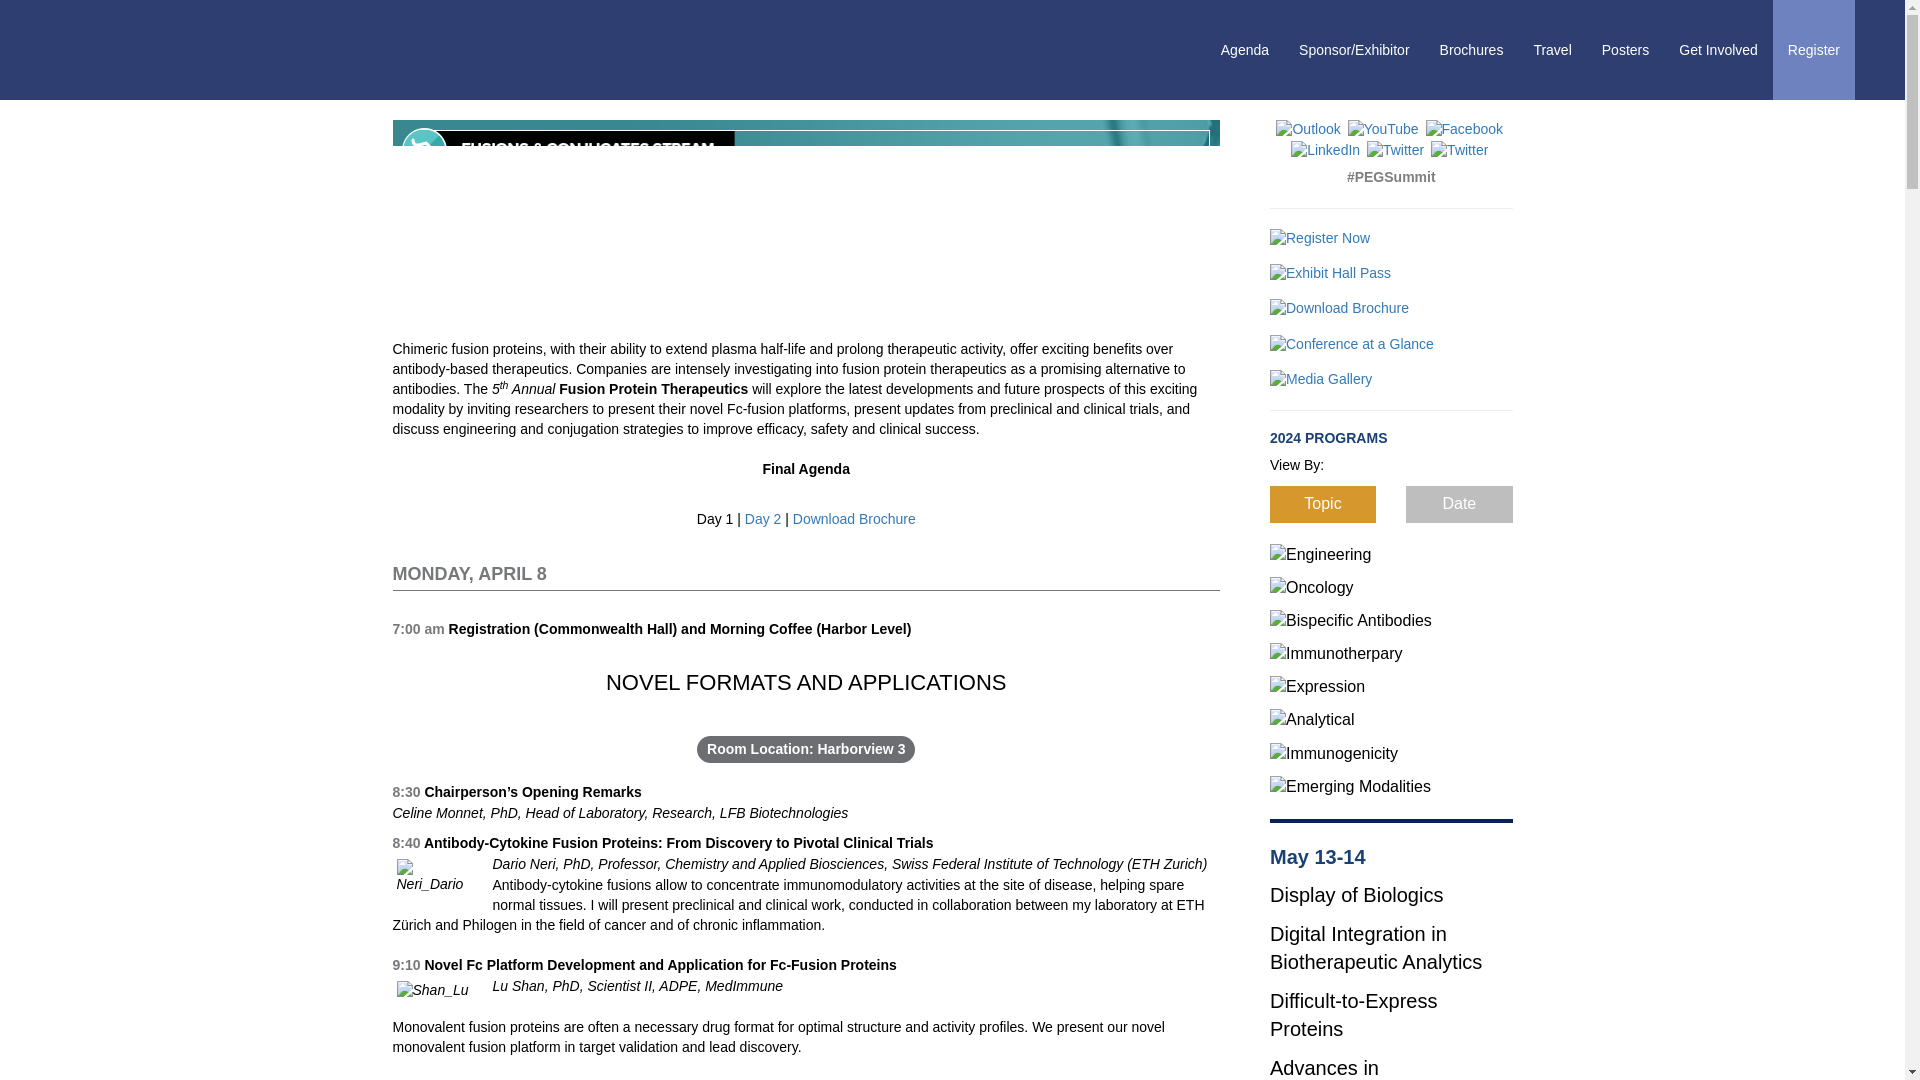 This screenshot has height=1080, width=1920. What do you see at coordinates (1471, 50) in the screenshot?
I see `Brochures` at bounding box center [1471, 50].